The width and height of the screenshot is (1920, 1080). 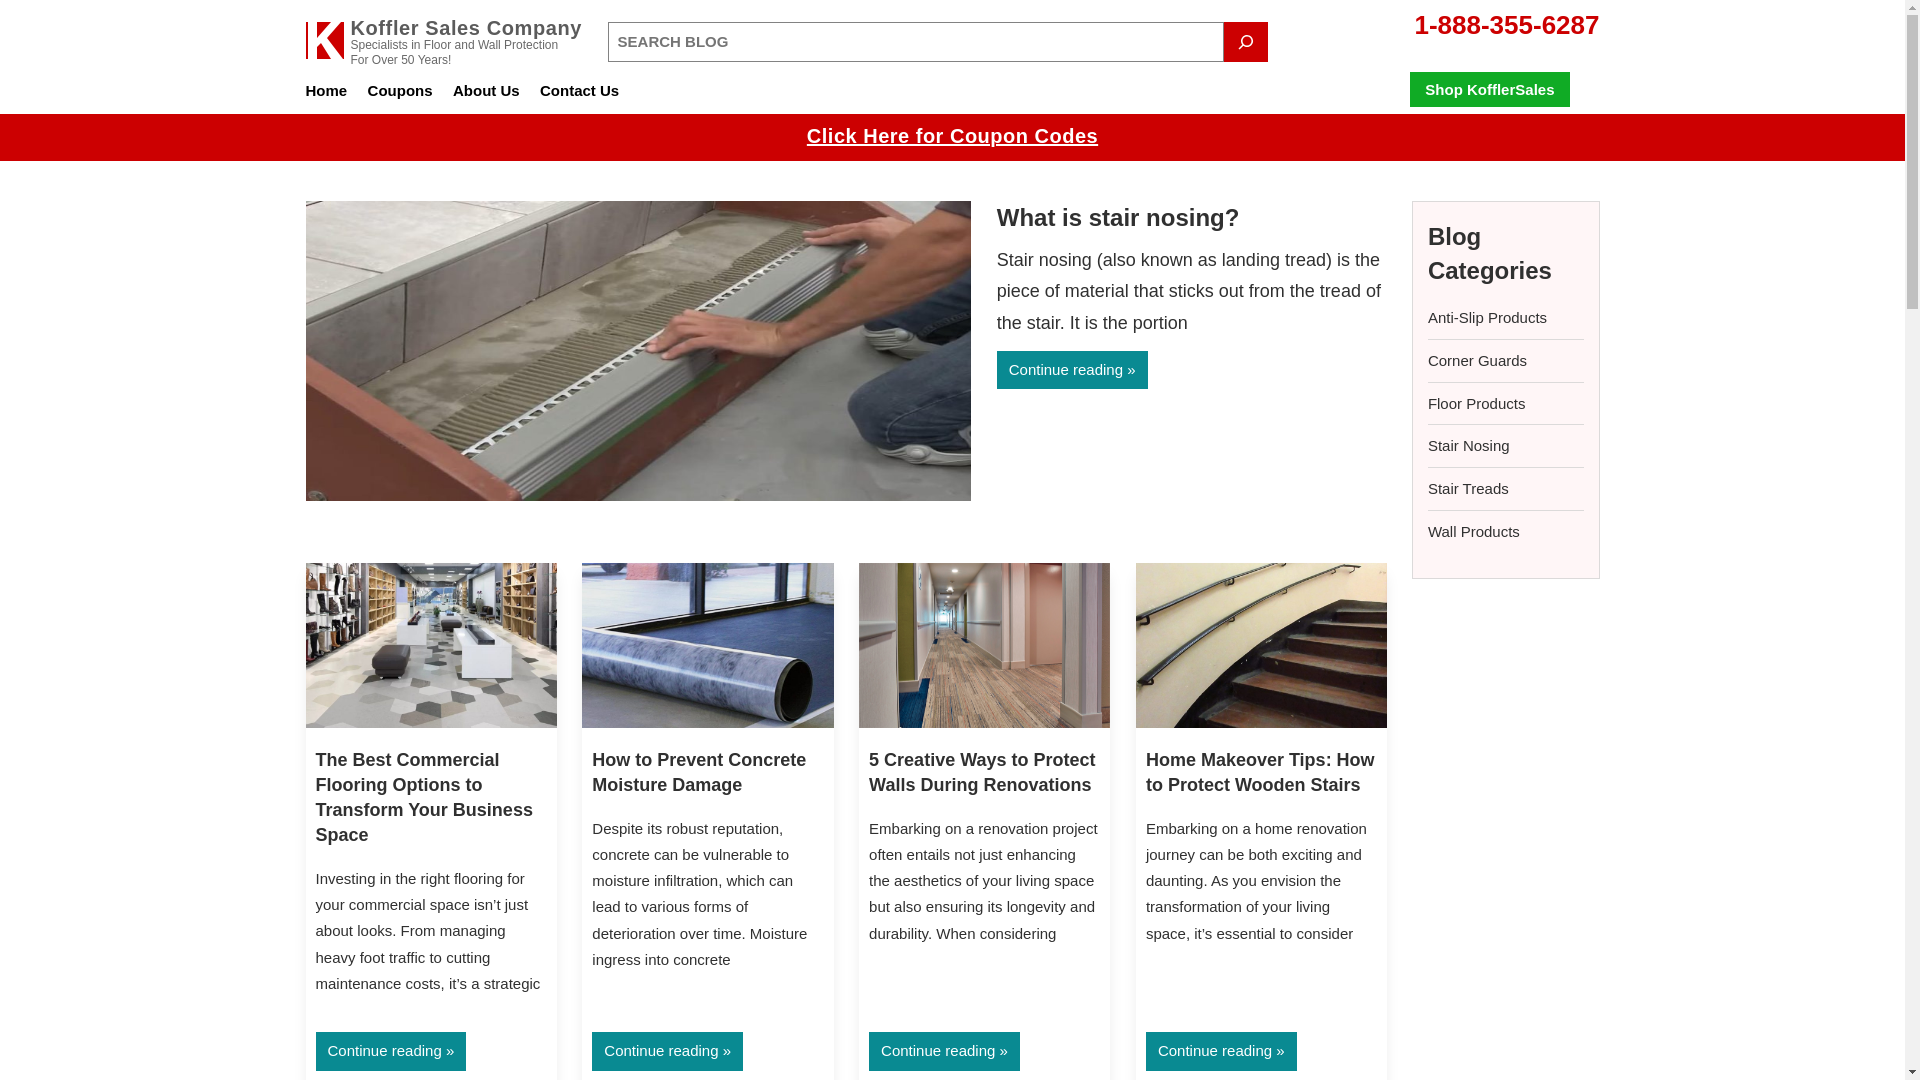 What do you see at coordinates (984, 644) in the screenshot?
I see `5 Creative Ways to Protect Walls During Renovations 12` at bounding box center [984, 644].